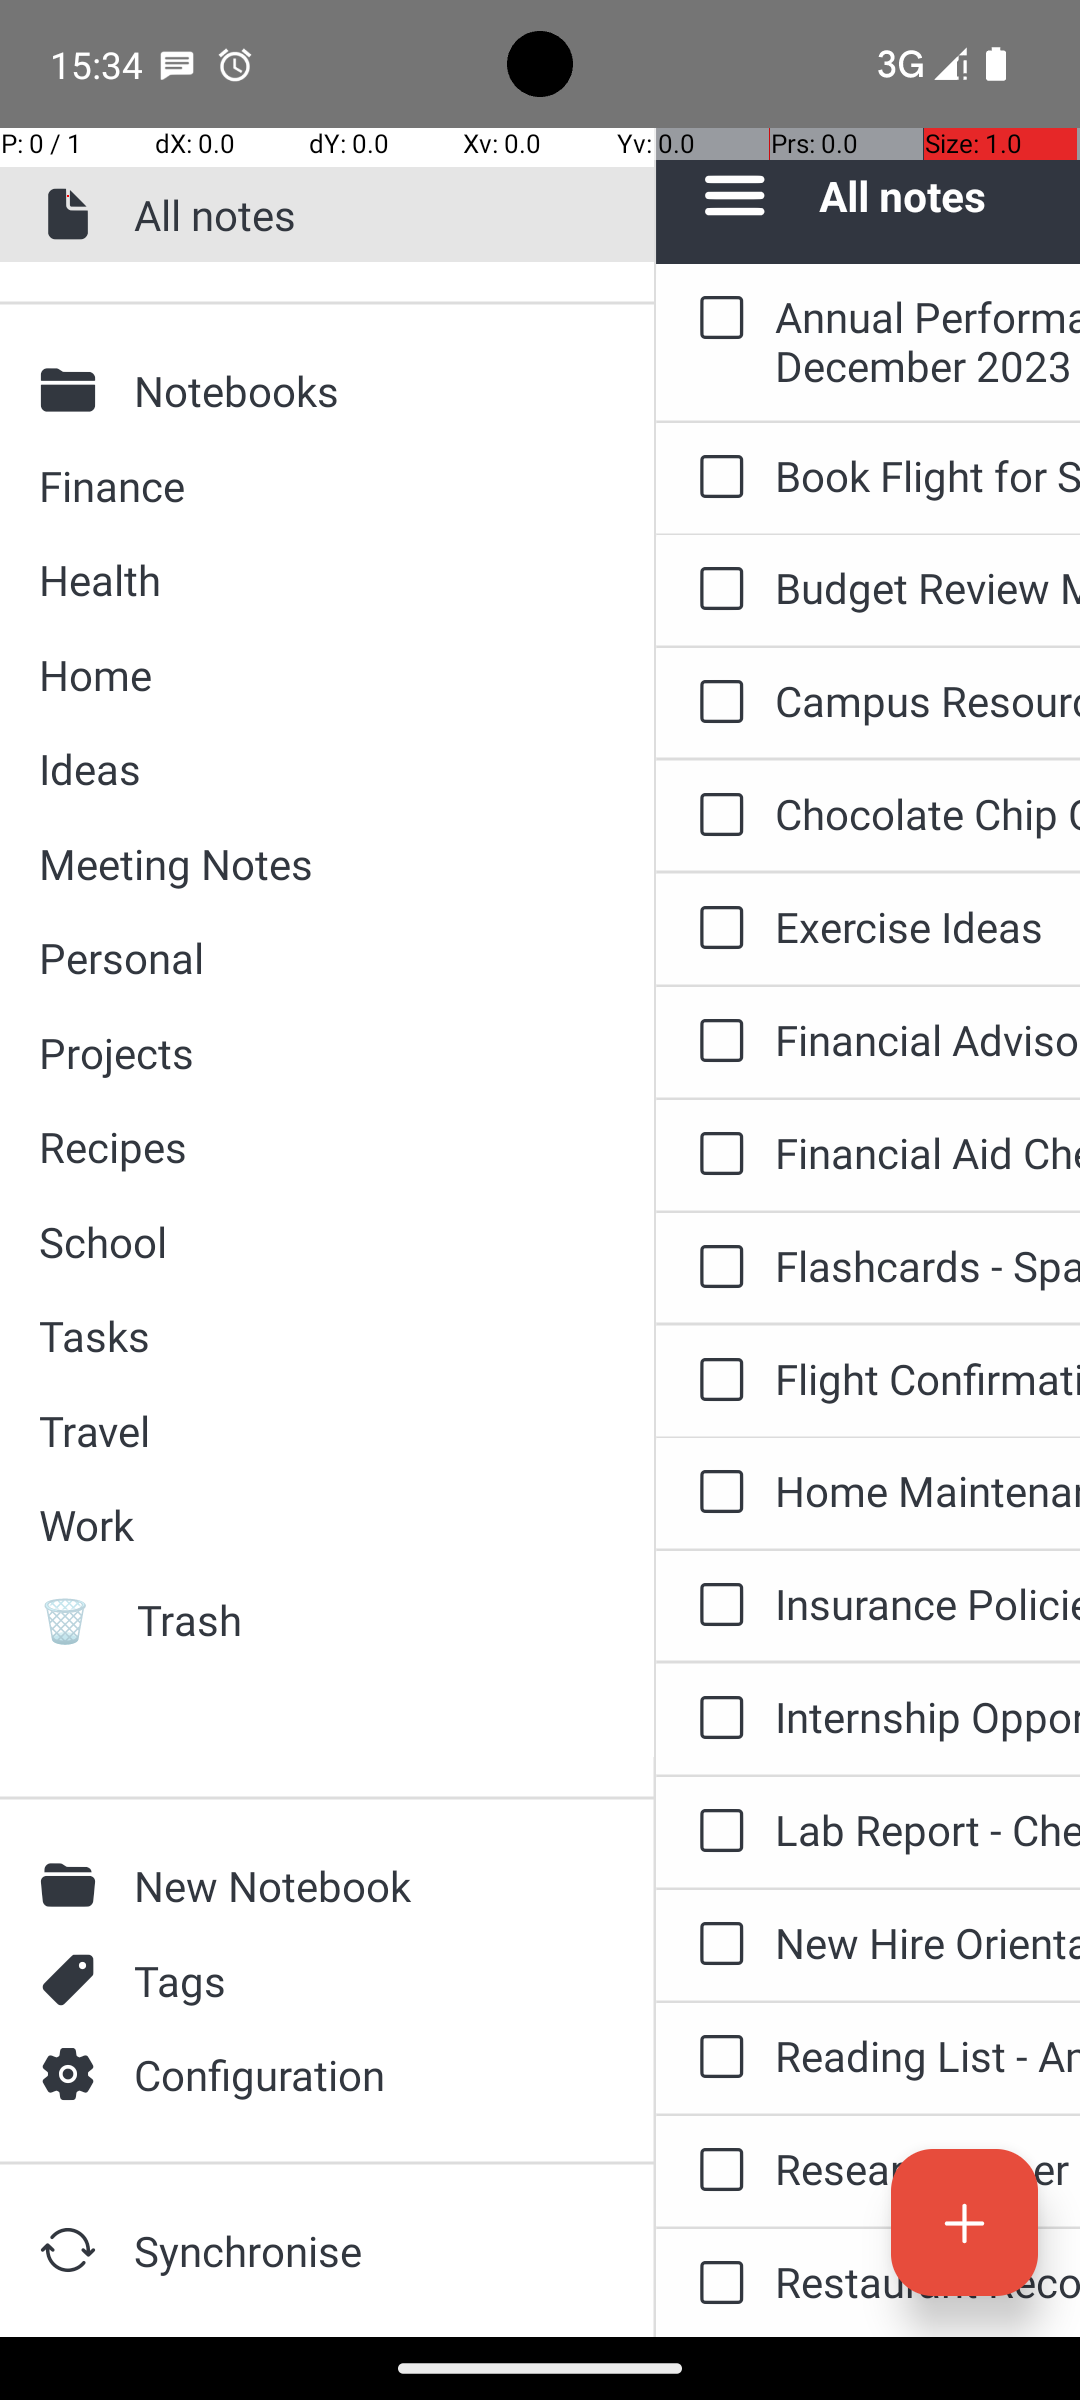 The image size is (1080, 2400). Describe the element at coordinates (74, 1620) in the screenshot. I see `🗑️` at that location.